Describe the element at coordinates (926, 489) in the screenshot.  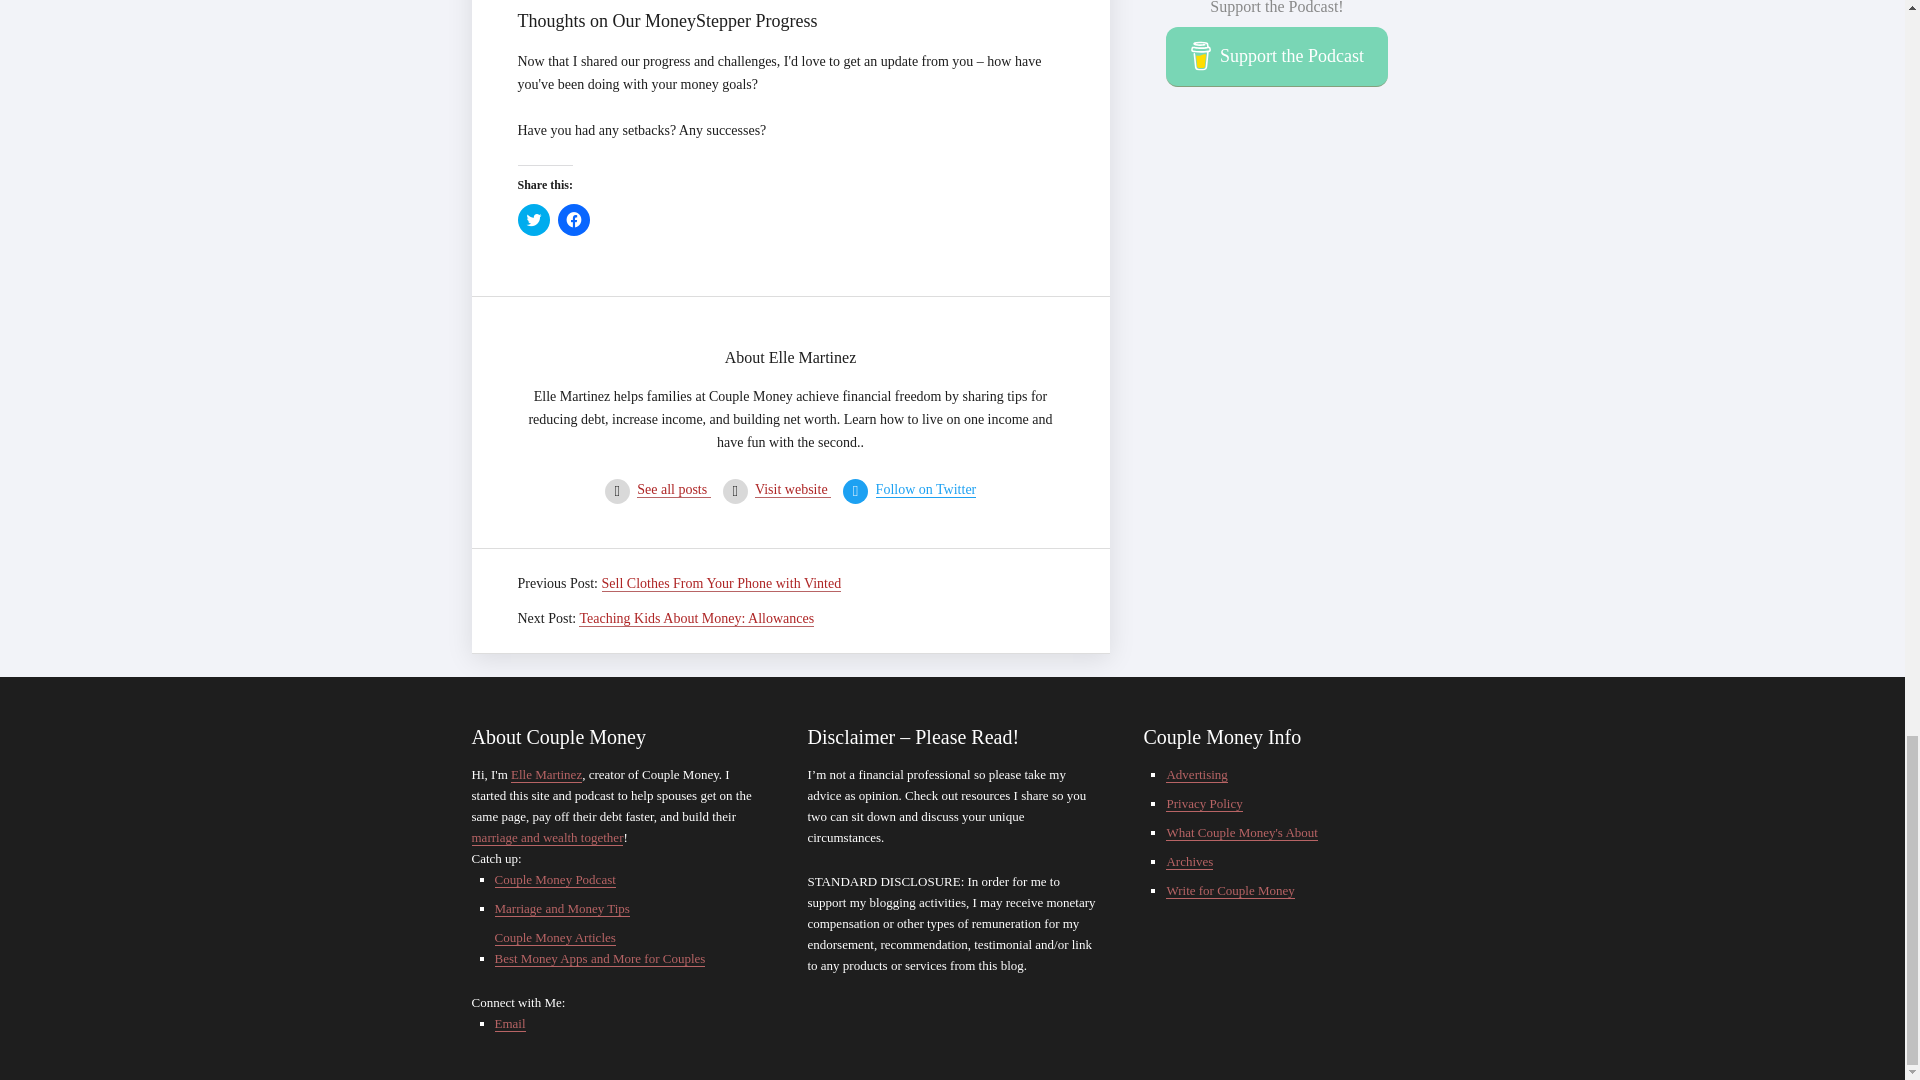
I see `Follow on Twitter` at that location.